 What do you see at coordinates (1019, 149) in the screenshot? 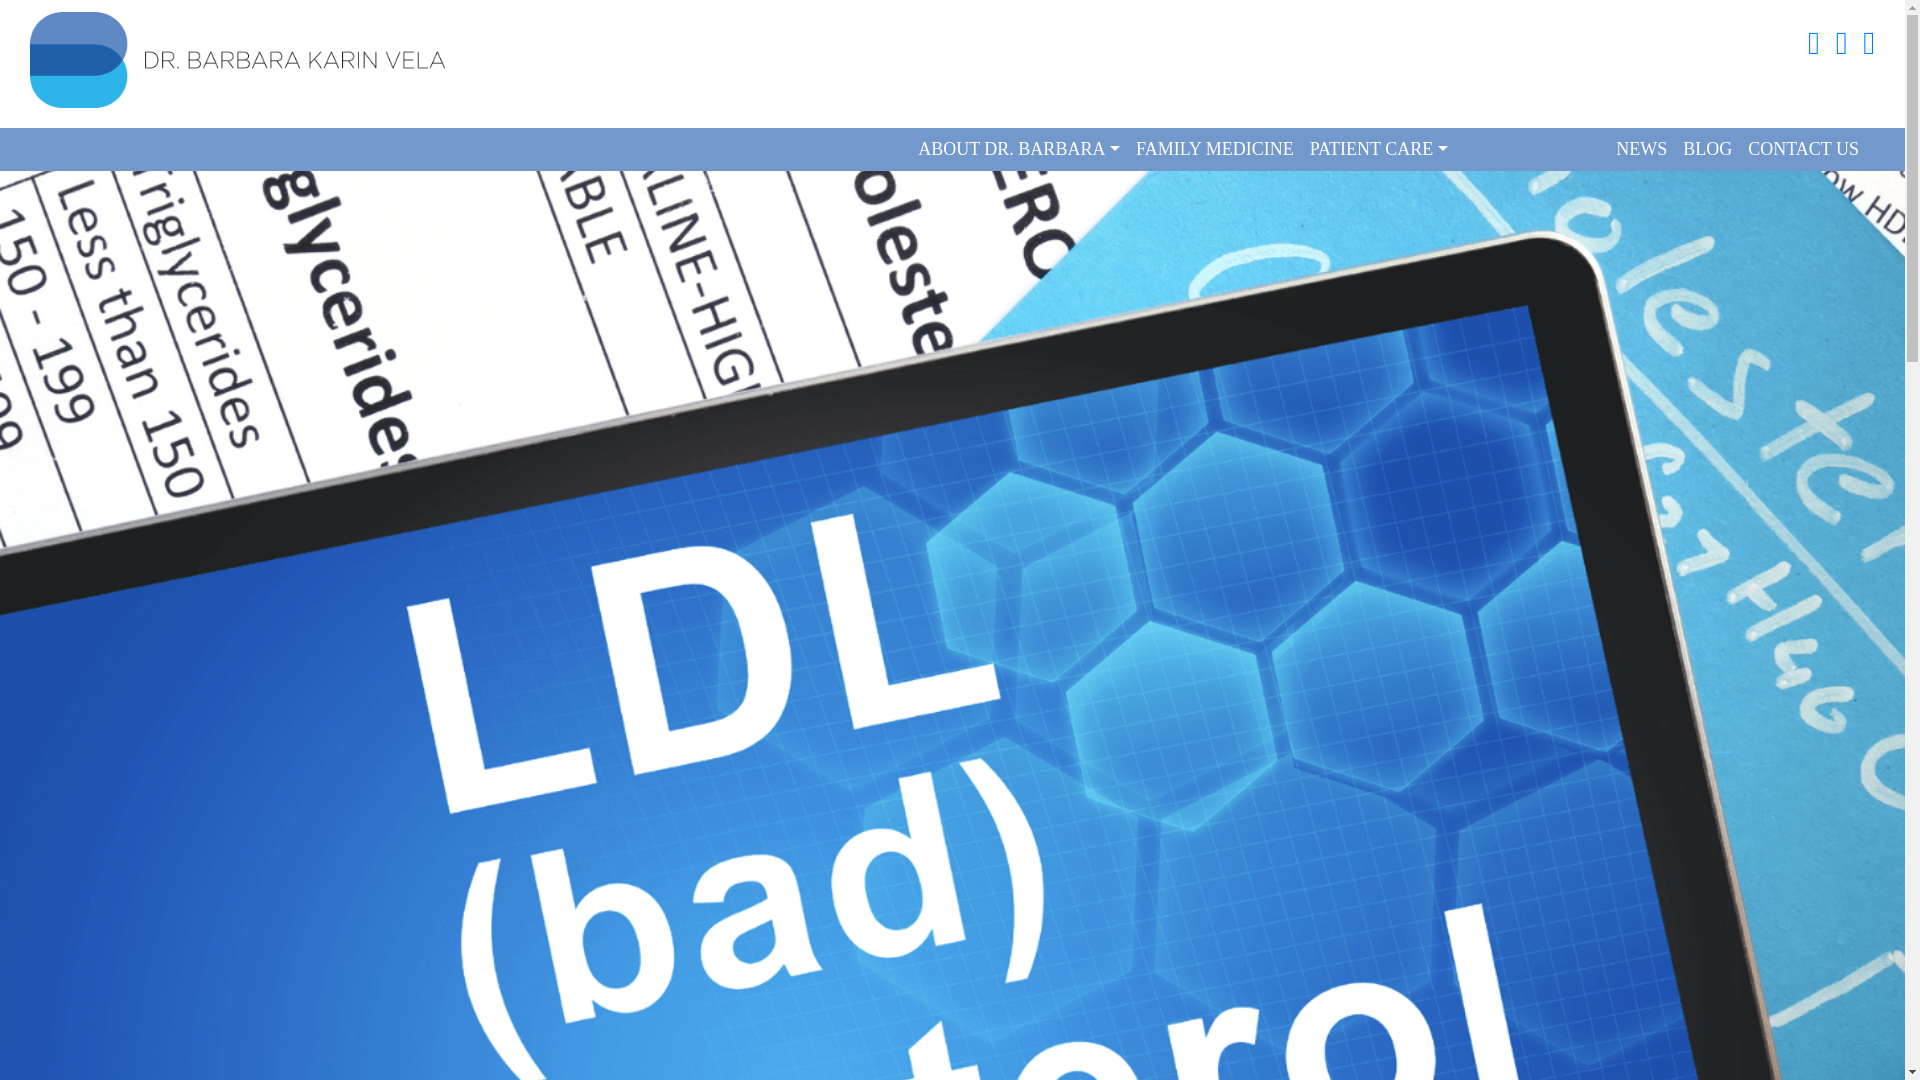
I see `ABOUT DR. BARBARA` at bounding box center [1019, 149].